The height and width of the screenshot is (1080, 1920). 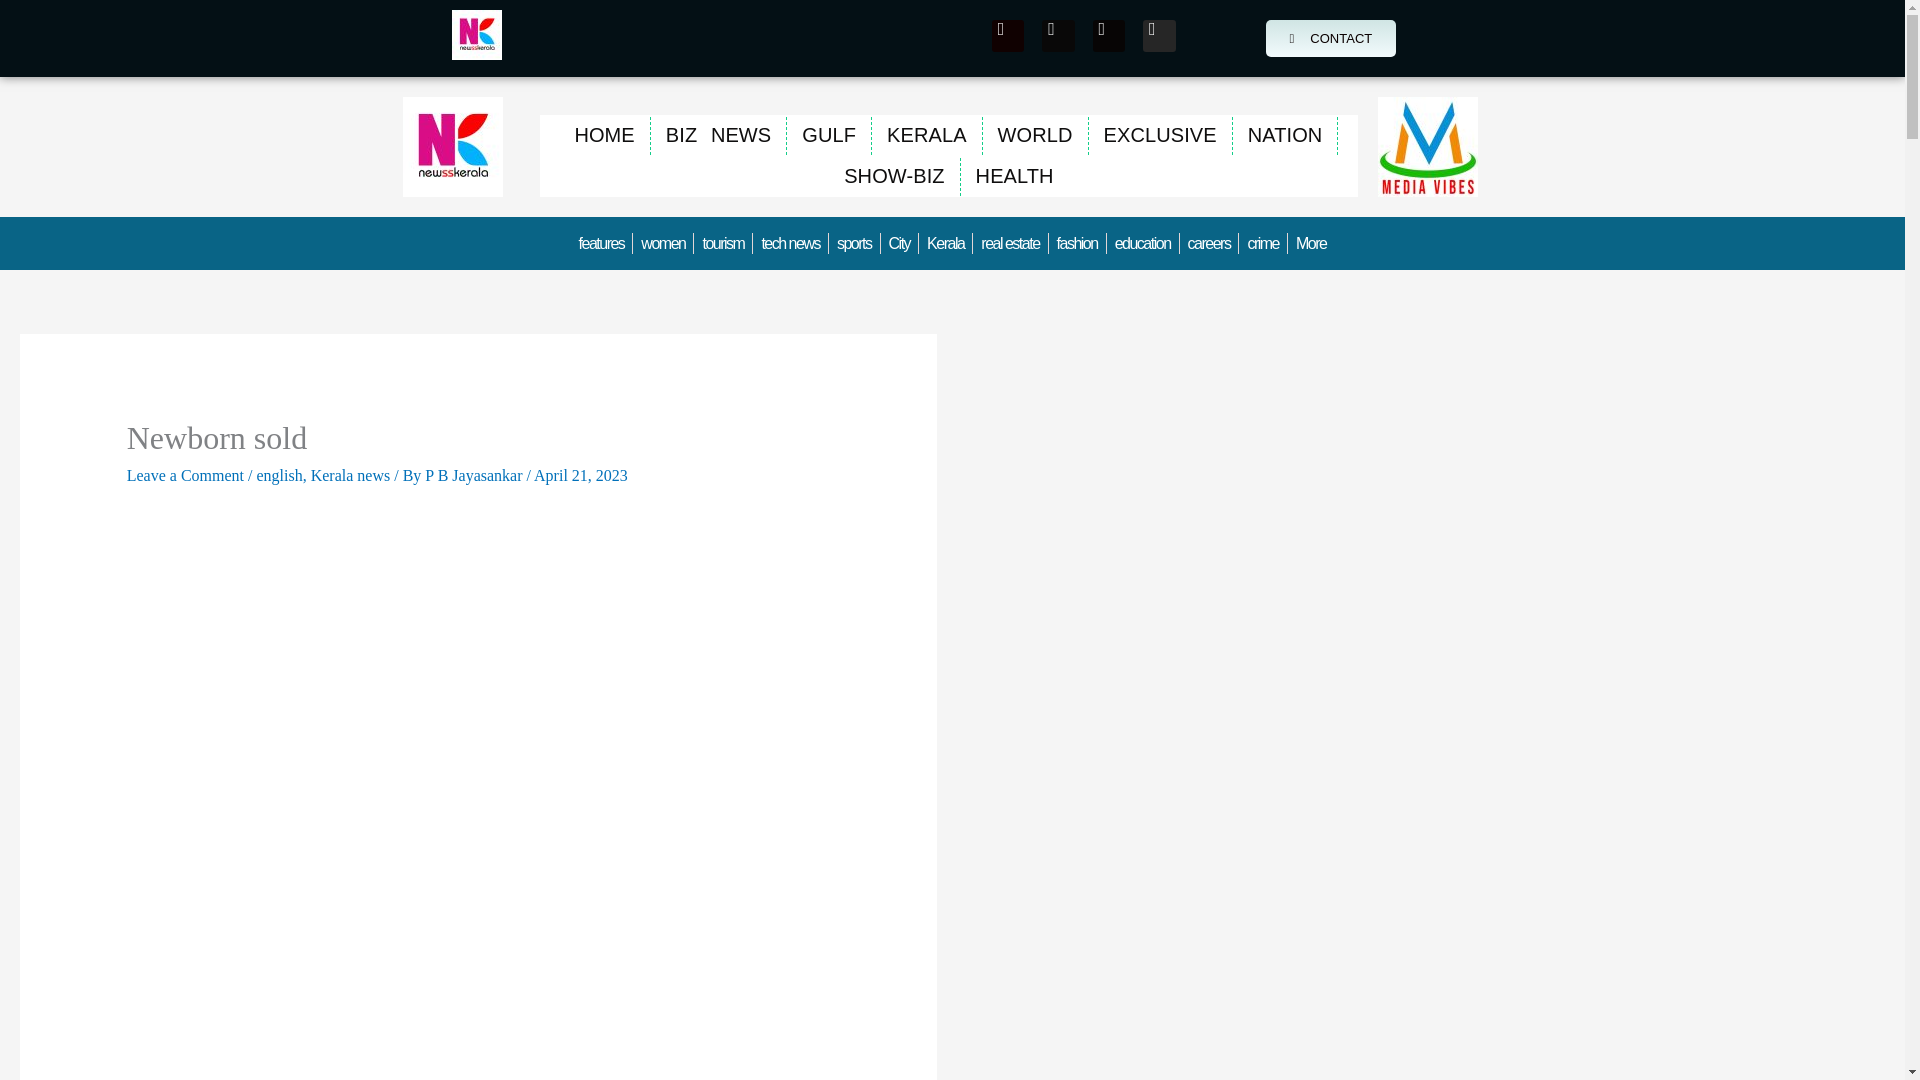 What do you see at coordinates (1285, 134) in the screenshot?
I see `NATION` at bounding box center [1285, 134].